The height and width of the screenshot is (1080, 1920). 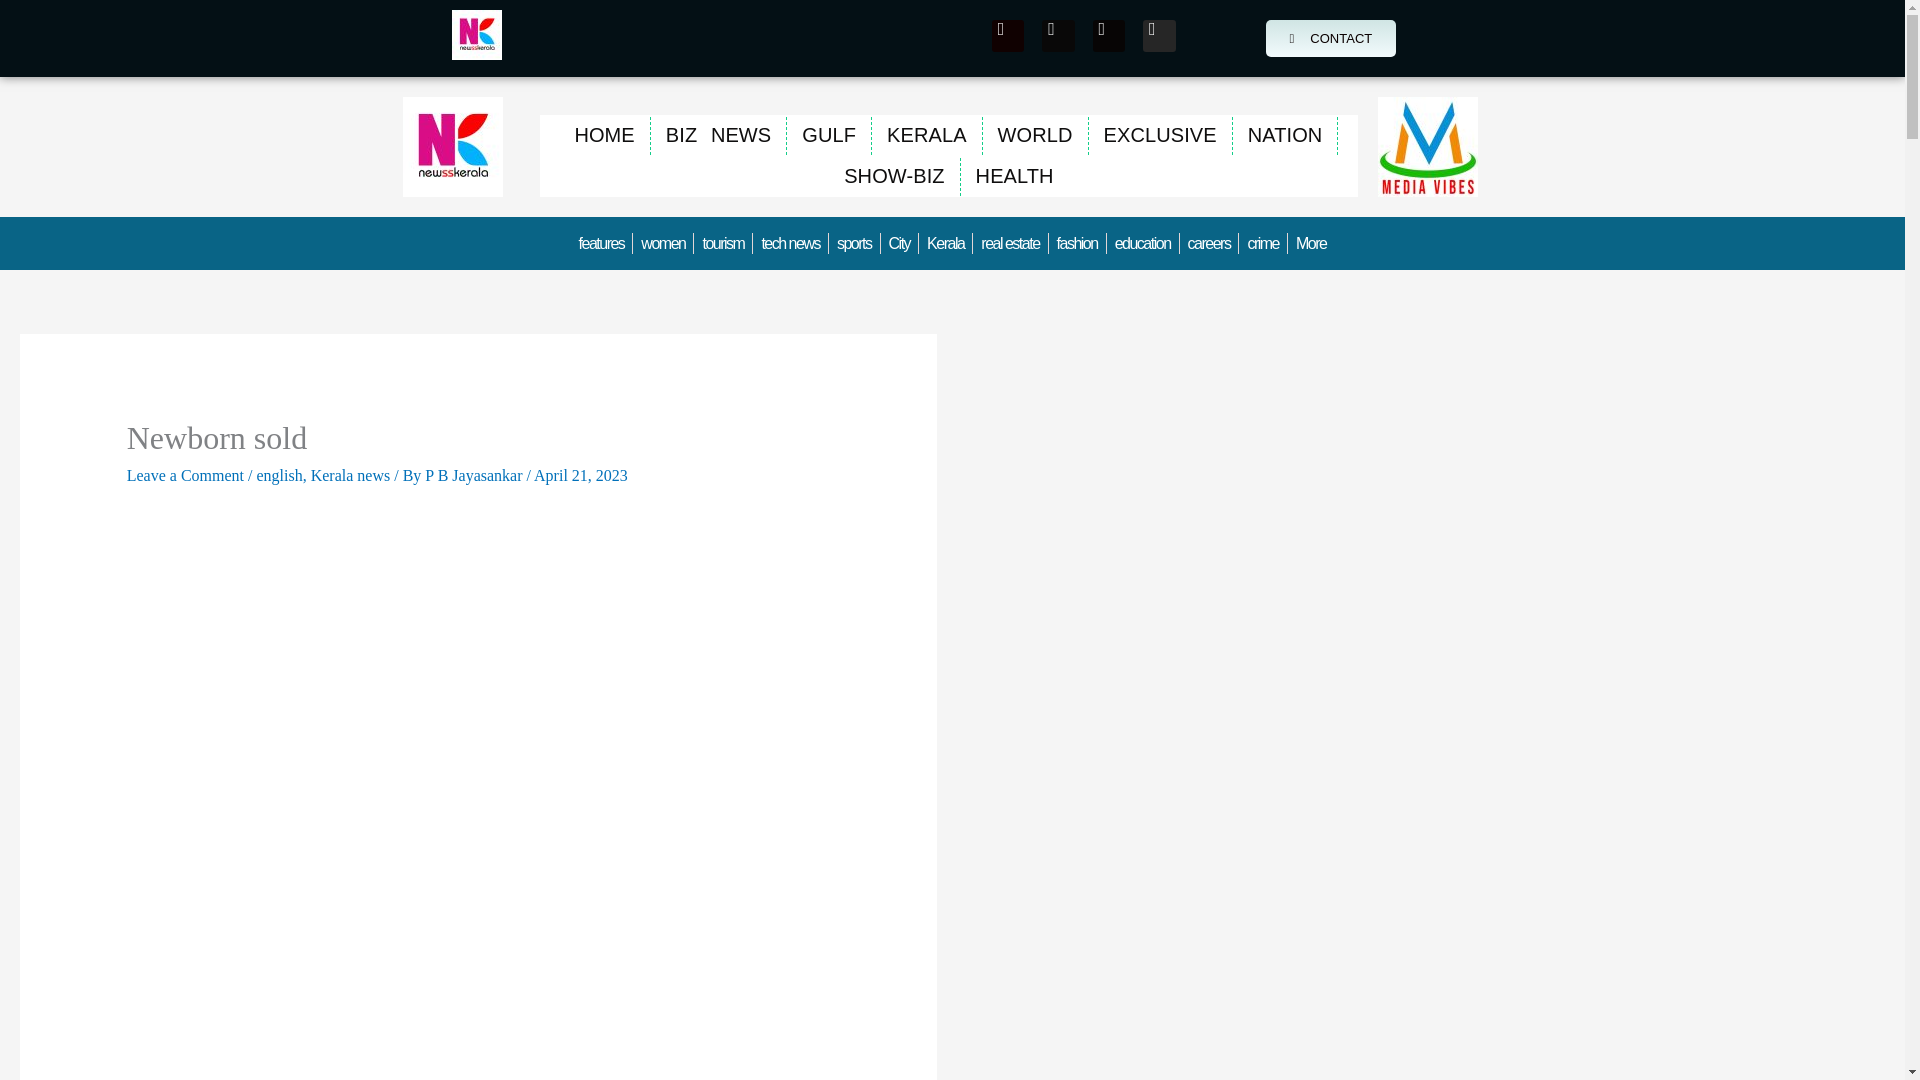 What do you see at coordinates (1285, 134) in the screenshot?
I see `NATION` at bounding box center [1285, 134].